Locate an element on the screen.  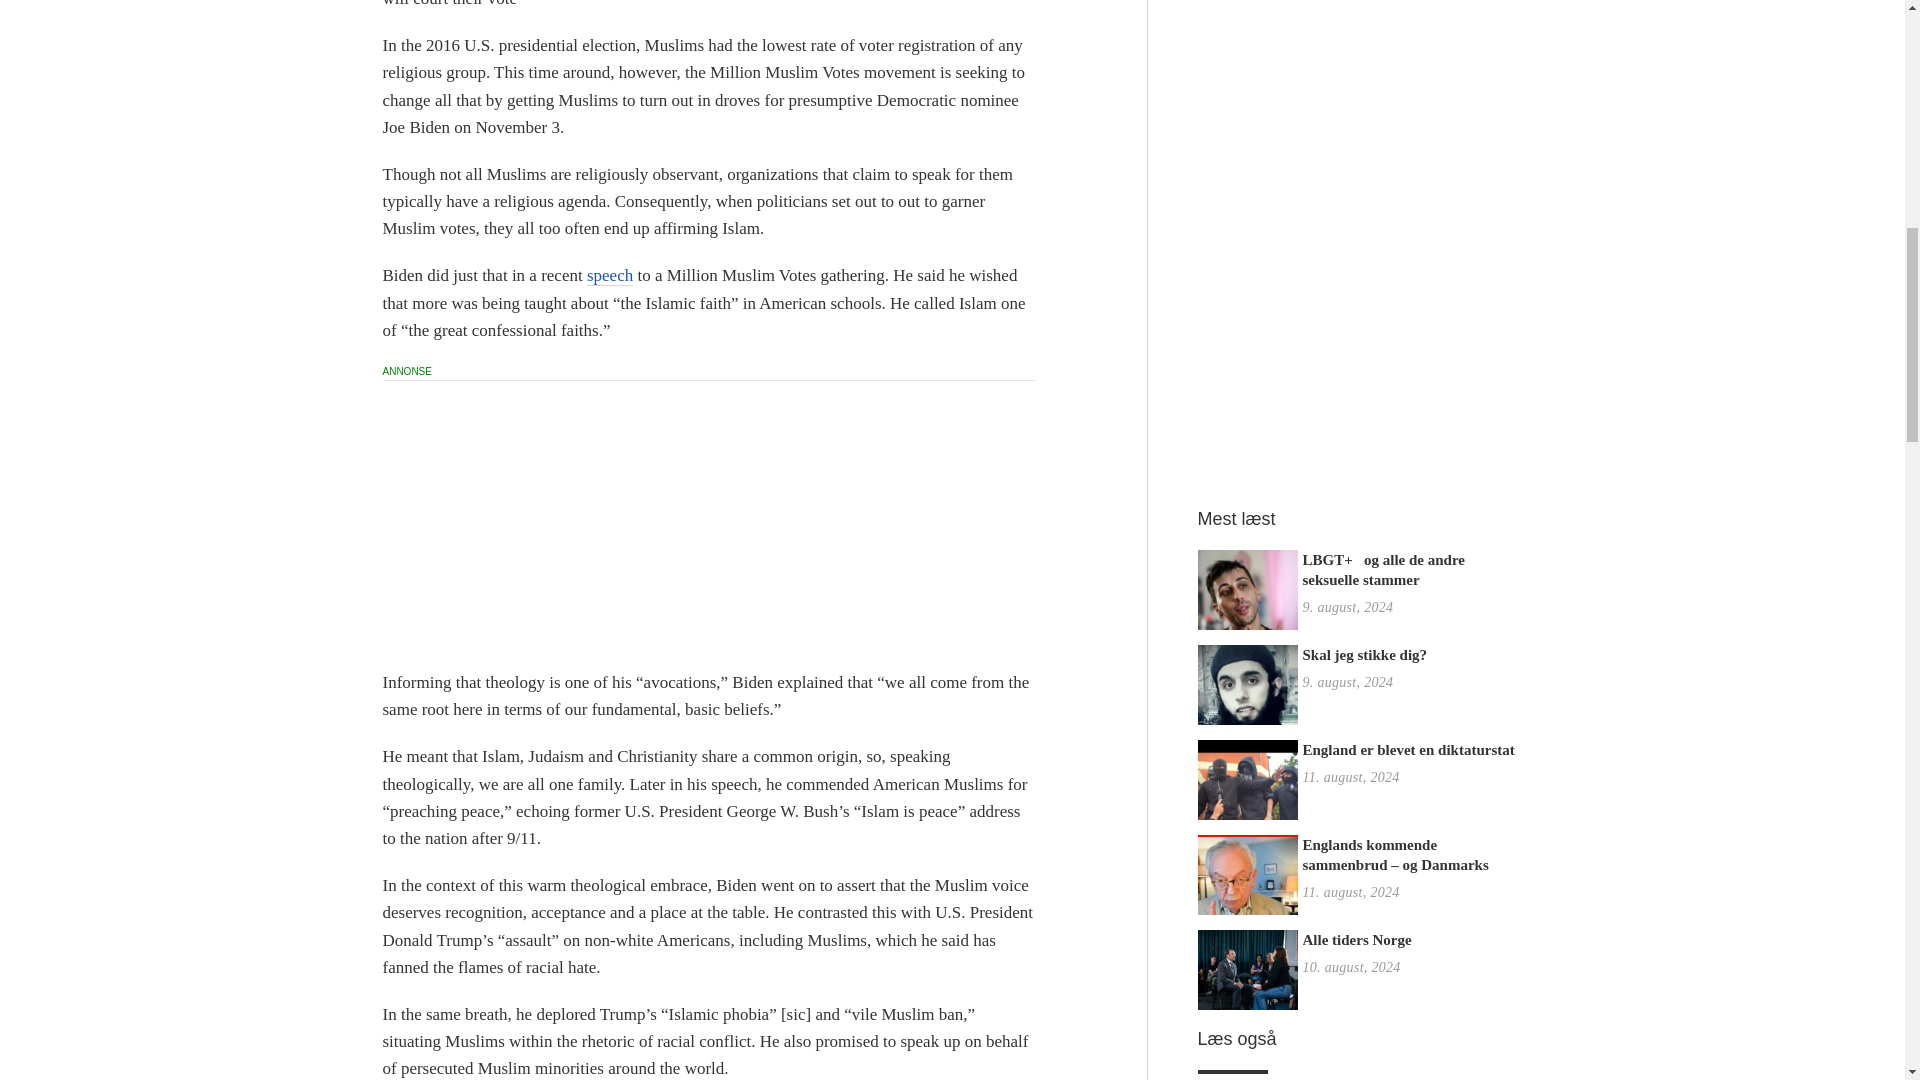
Skal jeg stikke dig? is located at coordinates (1364, 654).